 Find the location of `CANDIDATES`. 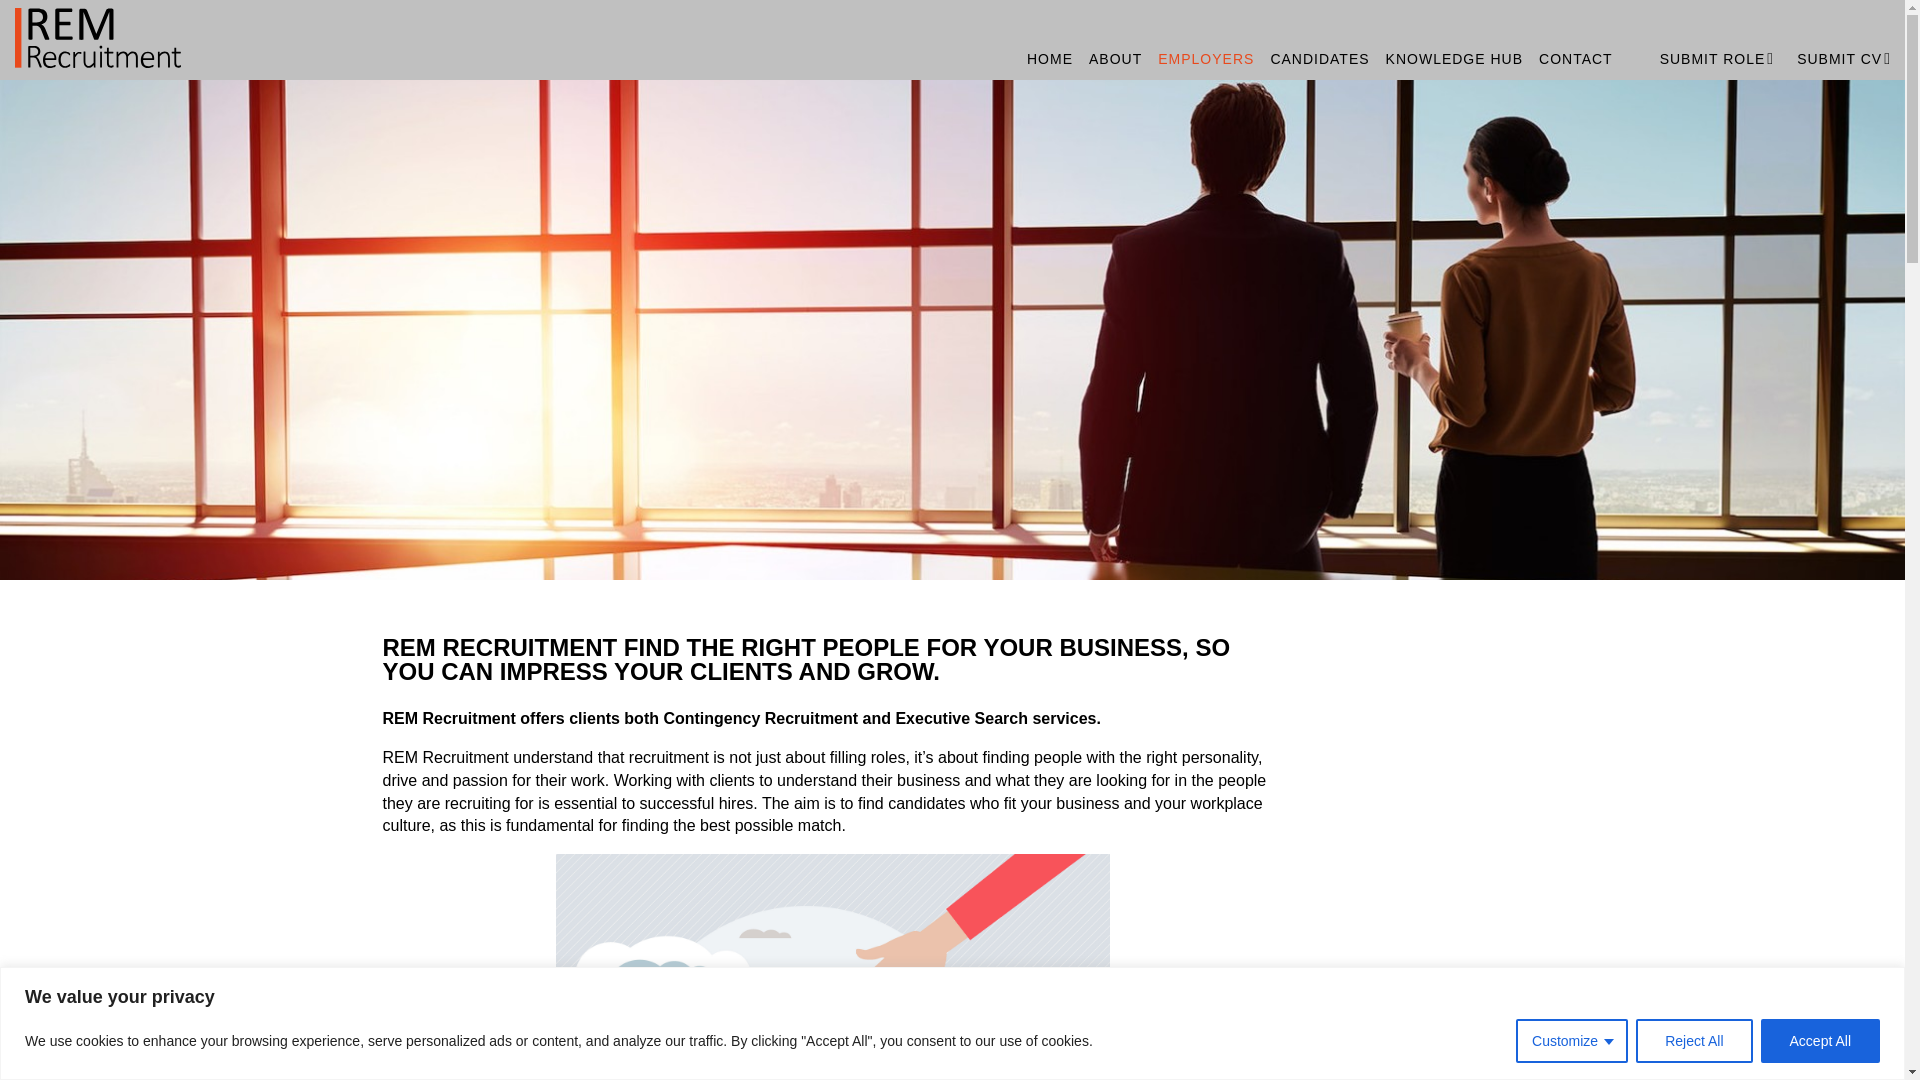

CANDIDATES is located at coordinates (1318, 59).